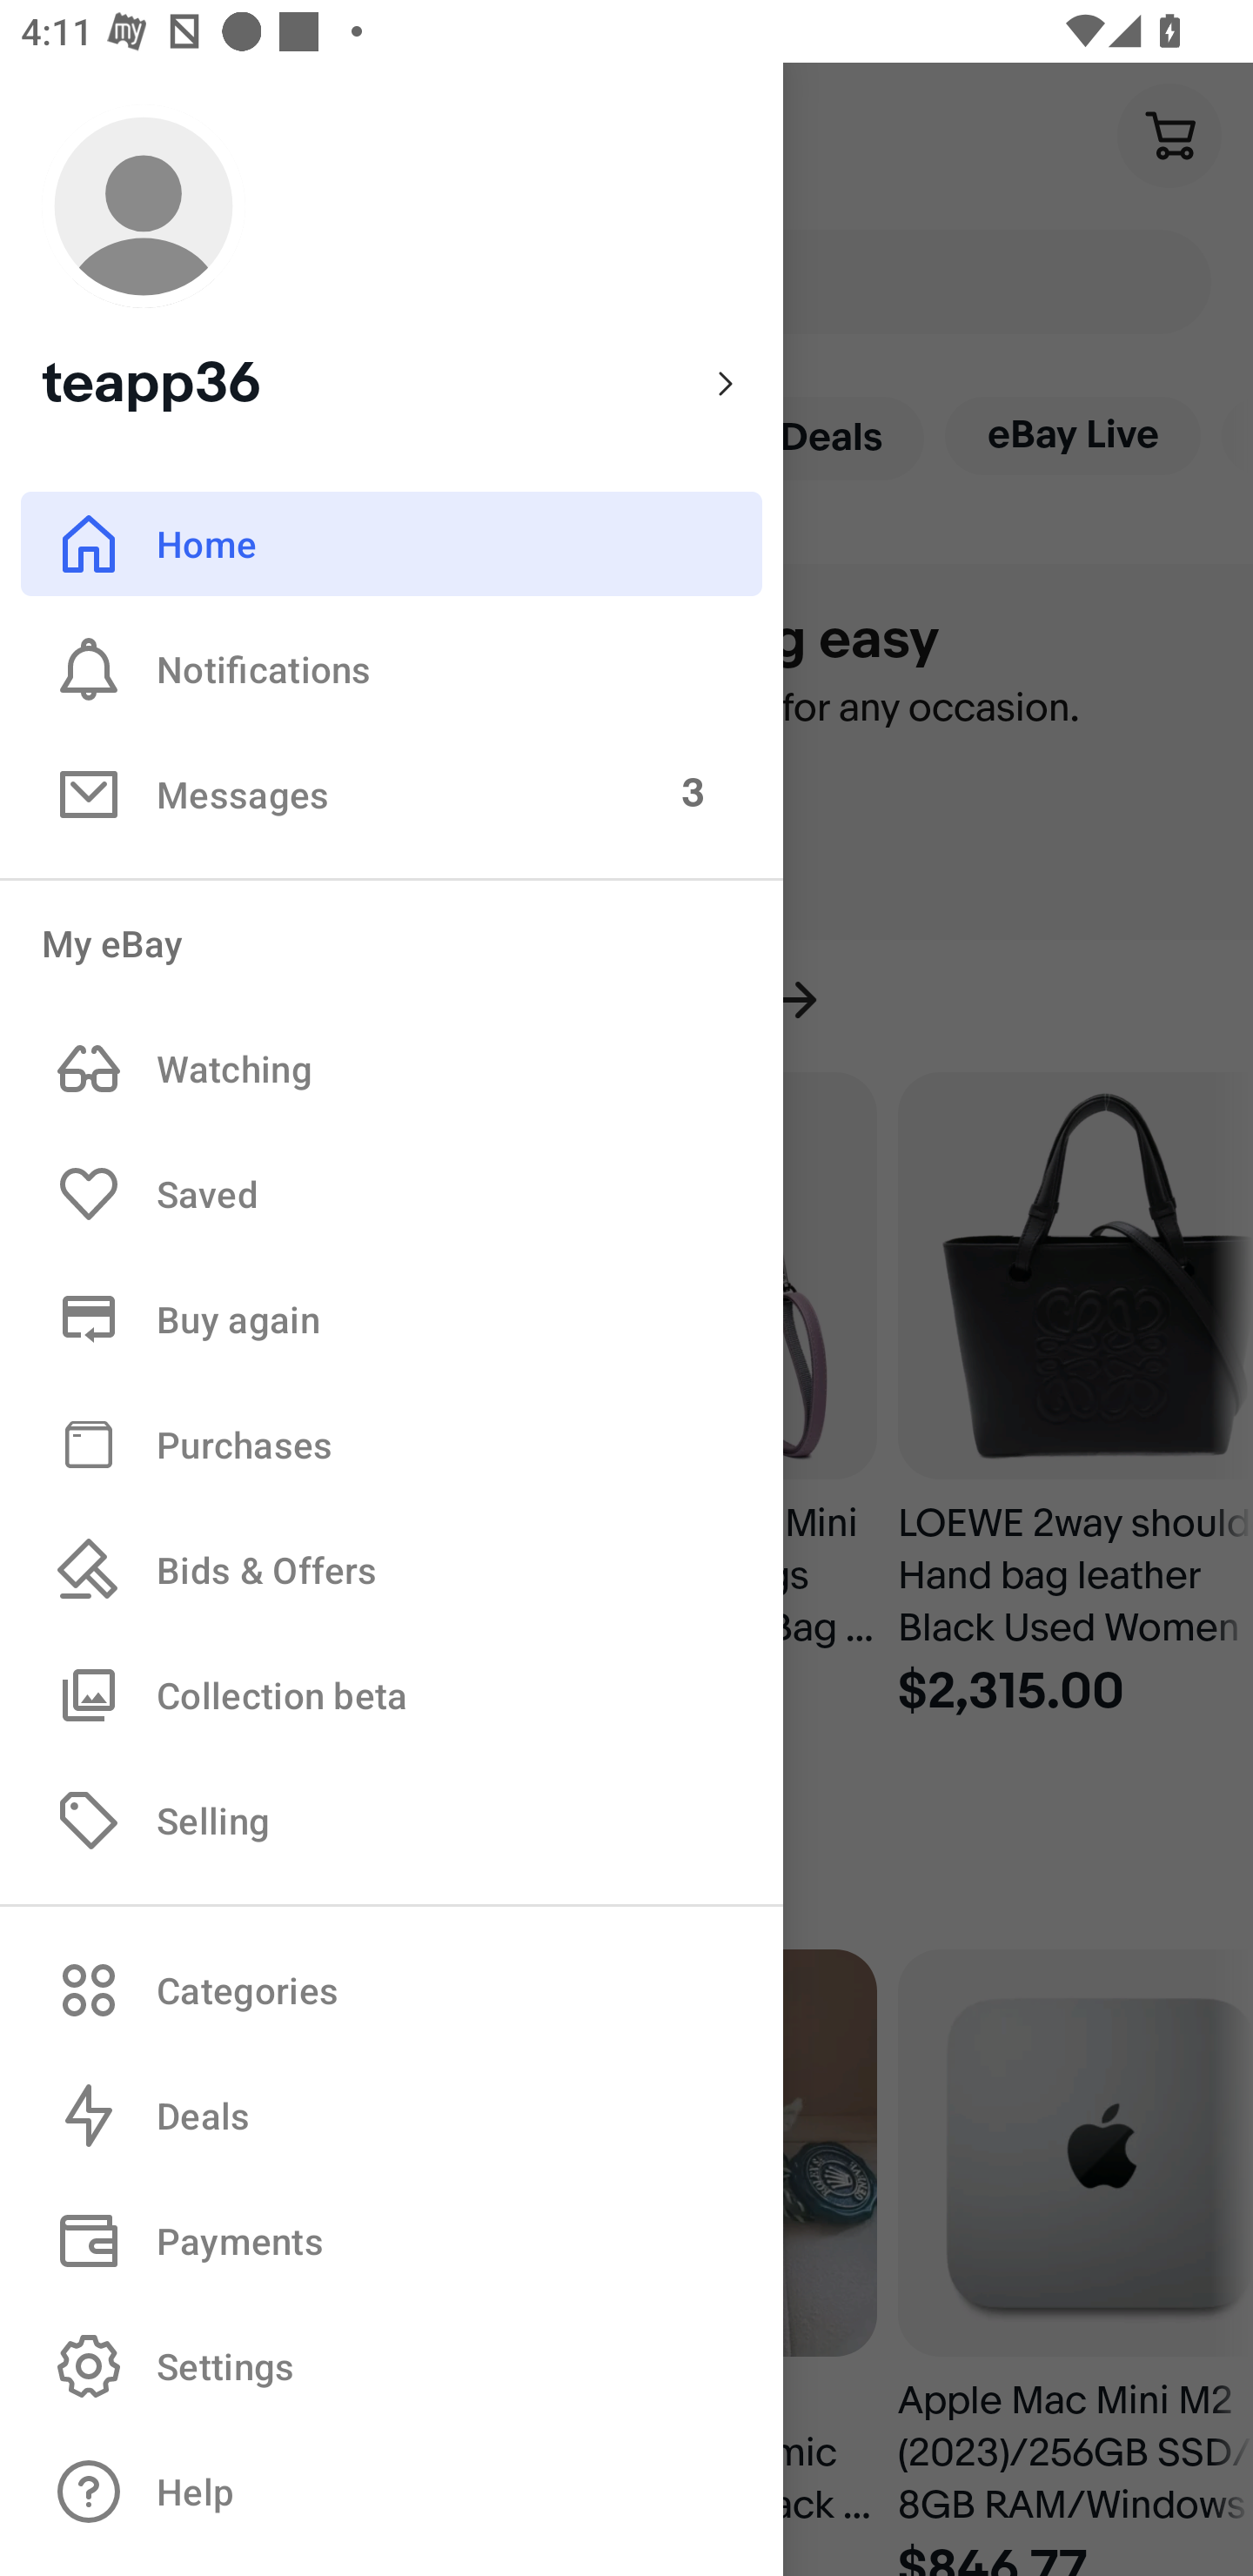 The image size is (1253, 2576). Describe the element at coordinates (392, 2241) in the screenshot. I see `Payments` at that location.